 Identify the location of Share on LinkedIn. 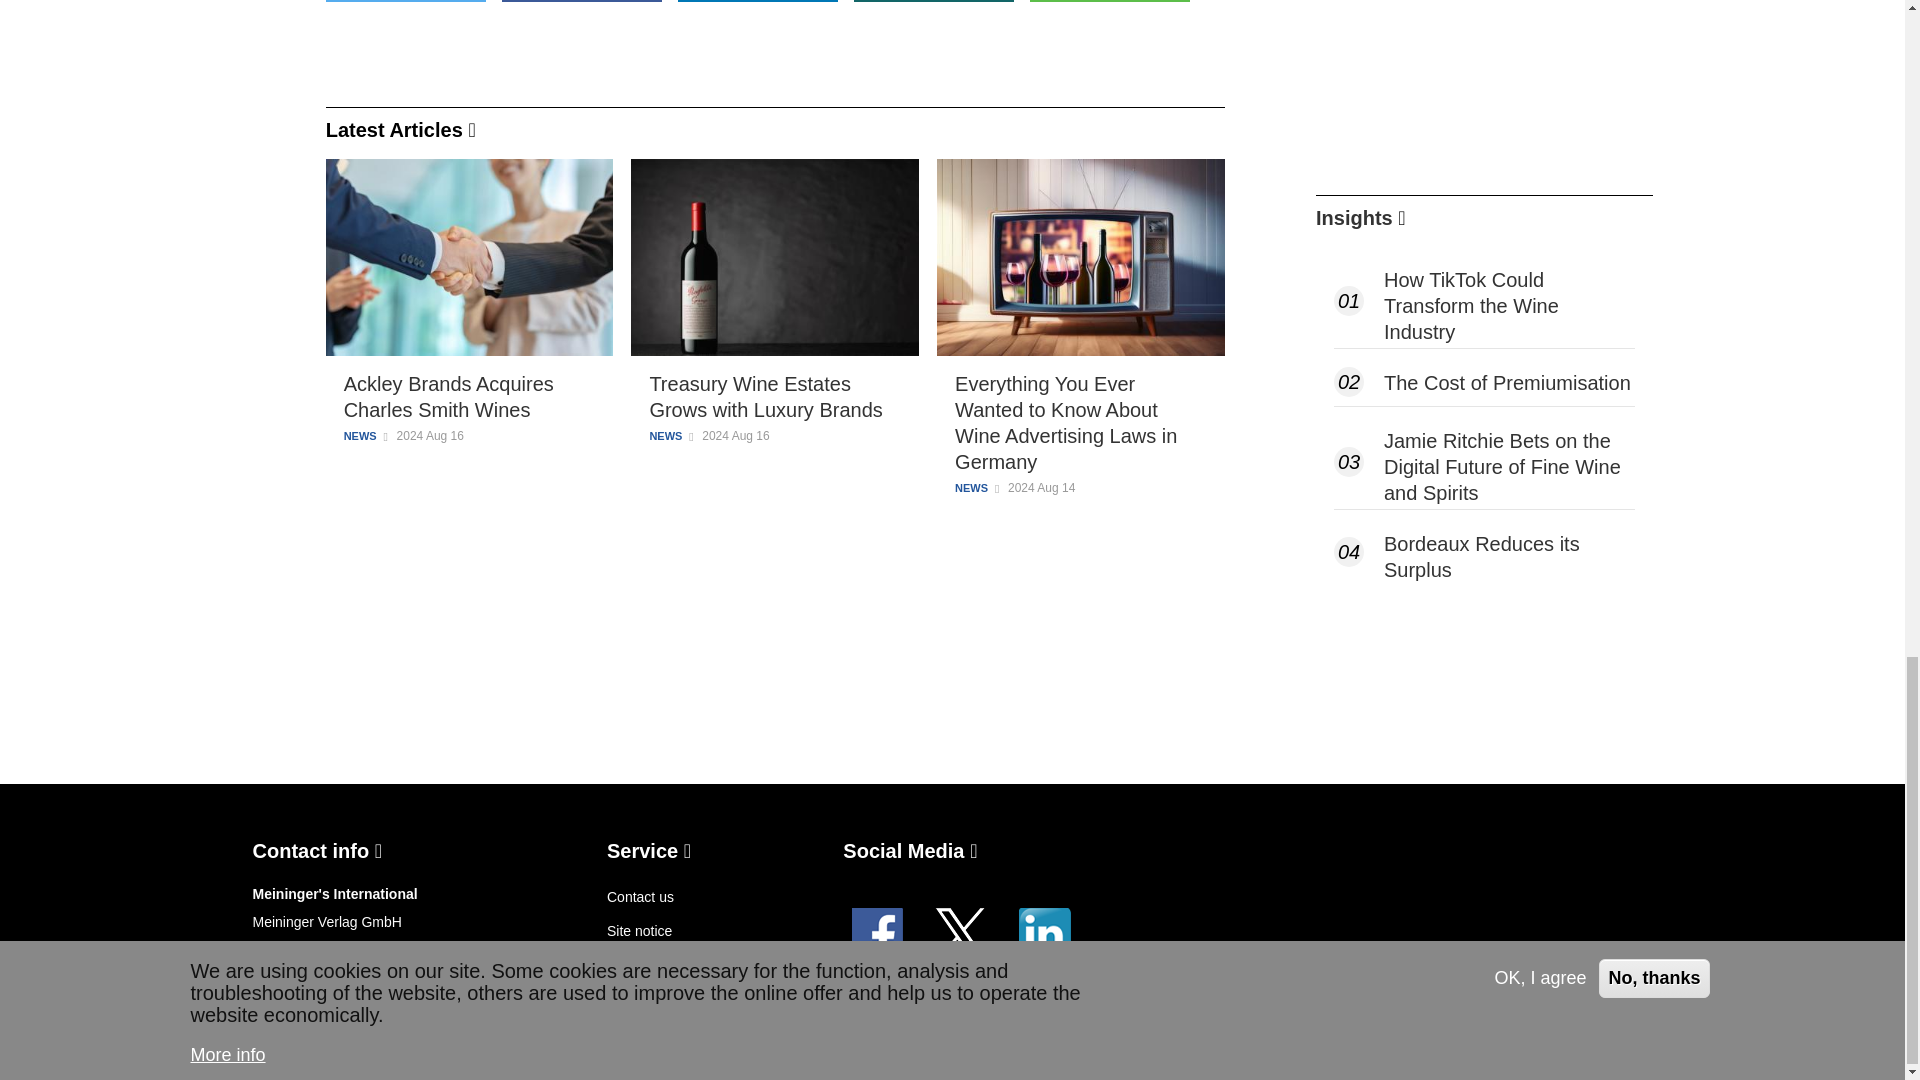
(757, 1).